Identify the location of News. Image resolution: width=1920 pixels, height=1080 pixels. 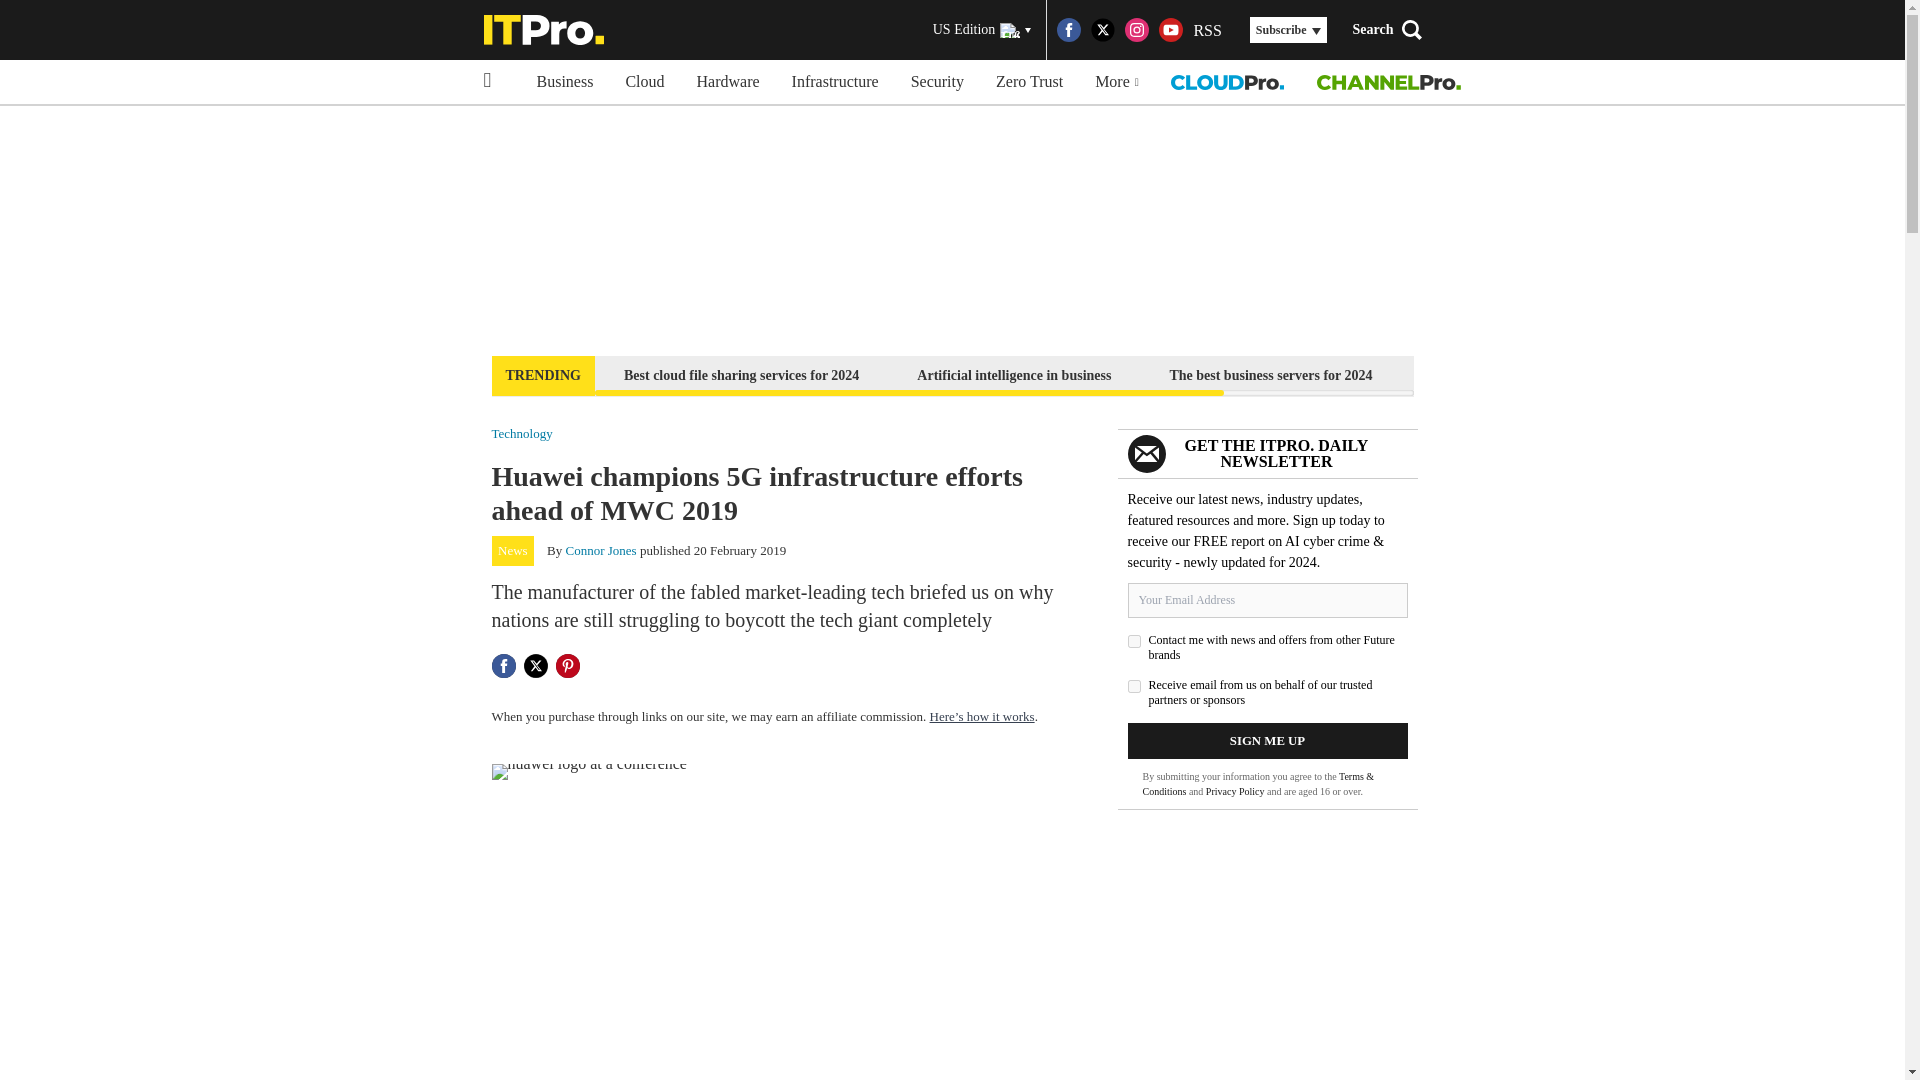
(513, 550).